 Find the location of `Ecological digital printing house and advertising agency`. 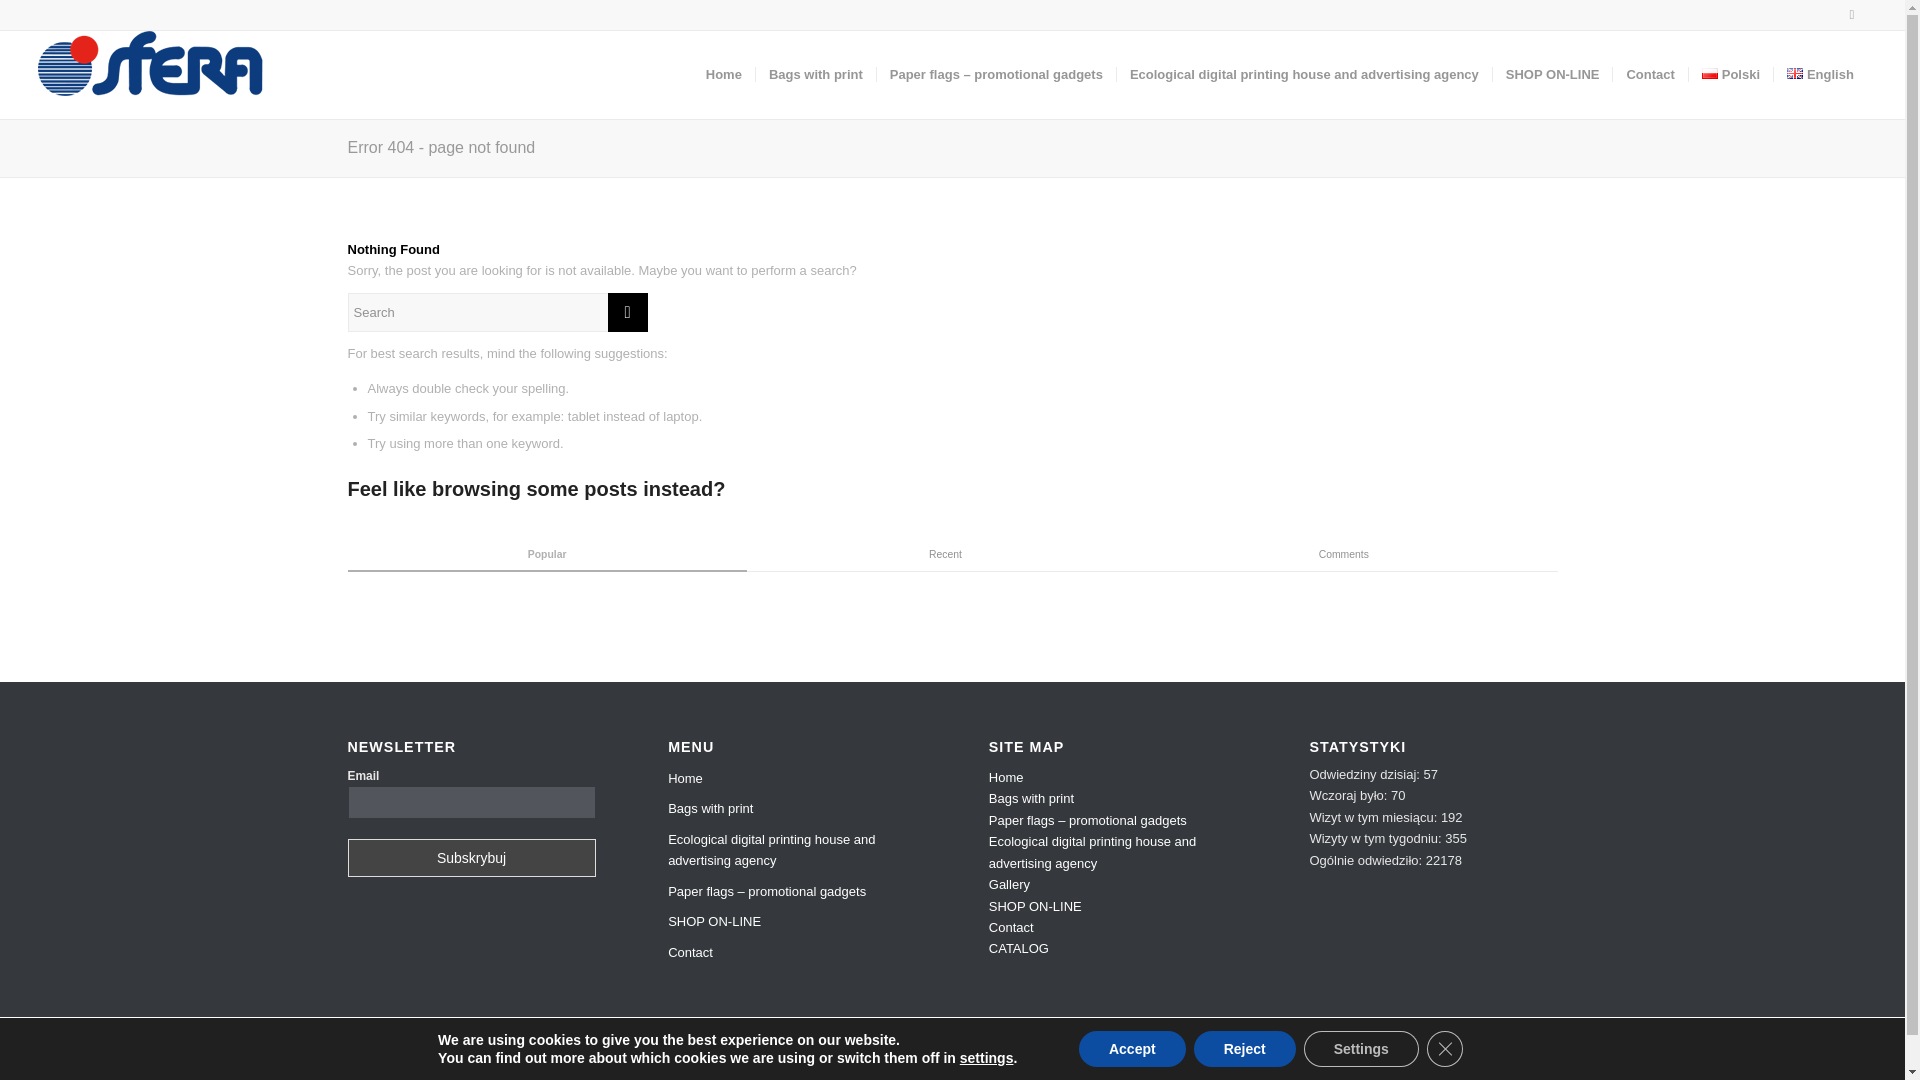

Ecological digital printing house and advertising agency is located at coordinates (792, 850).